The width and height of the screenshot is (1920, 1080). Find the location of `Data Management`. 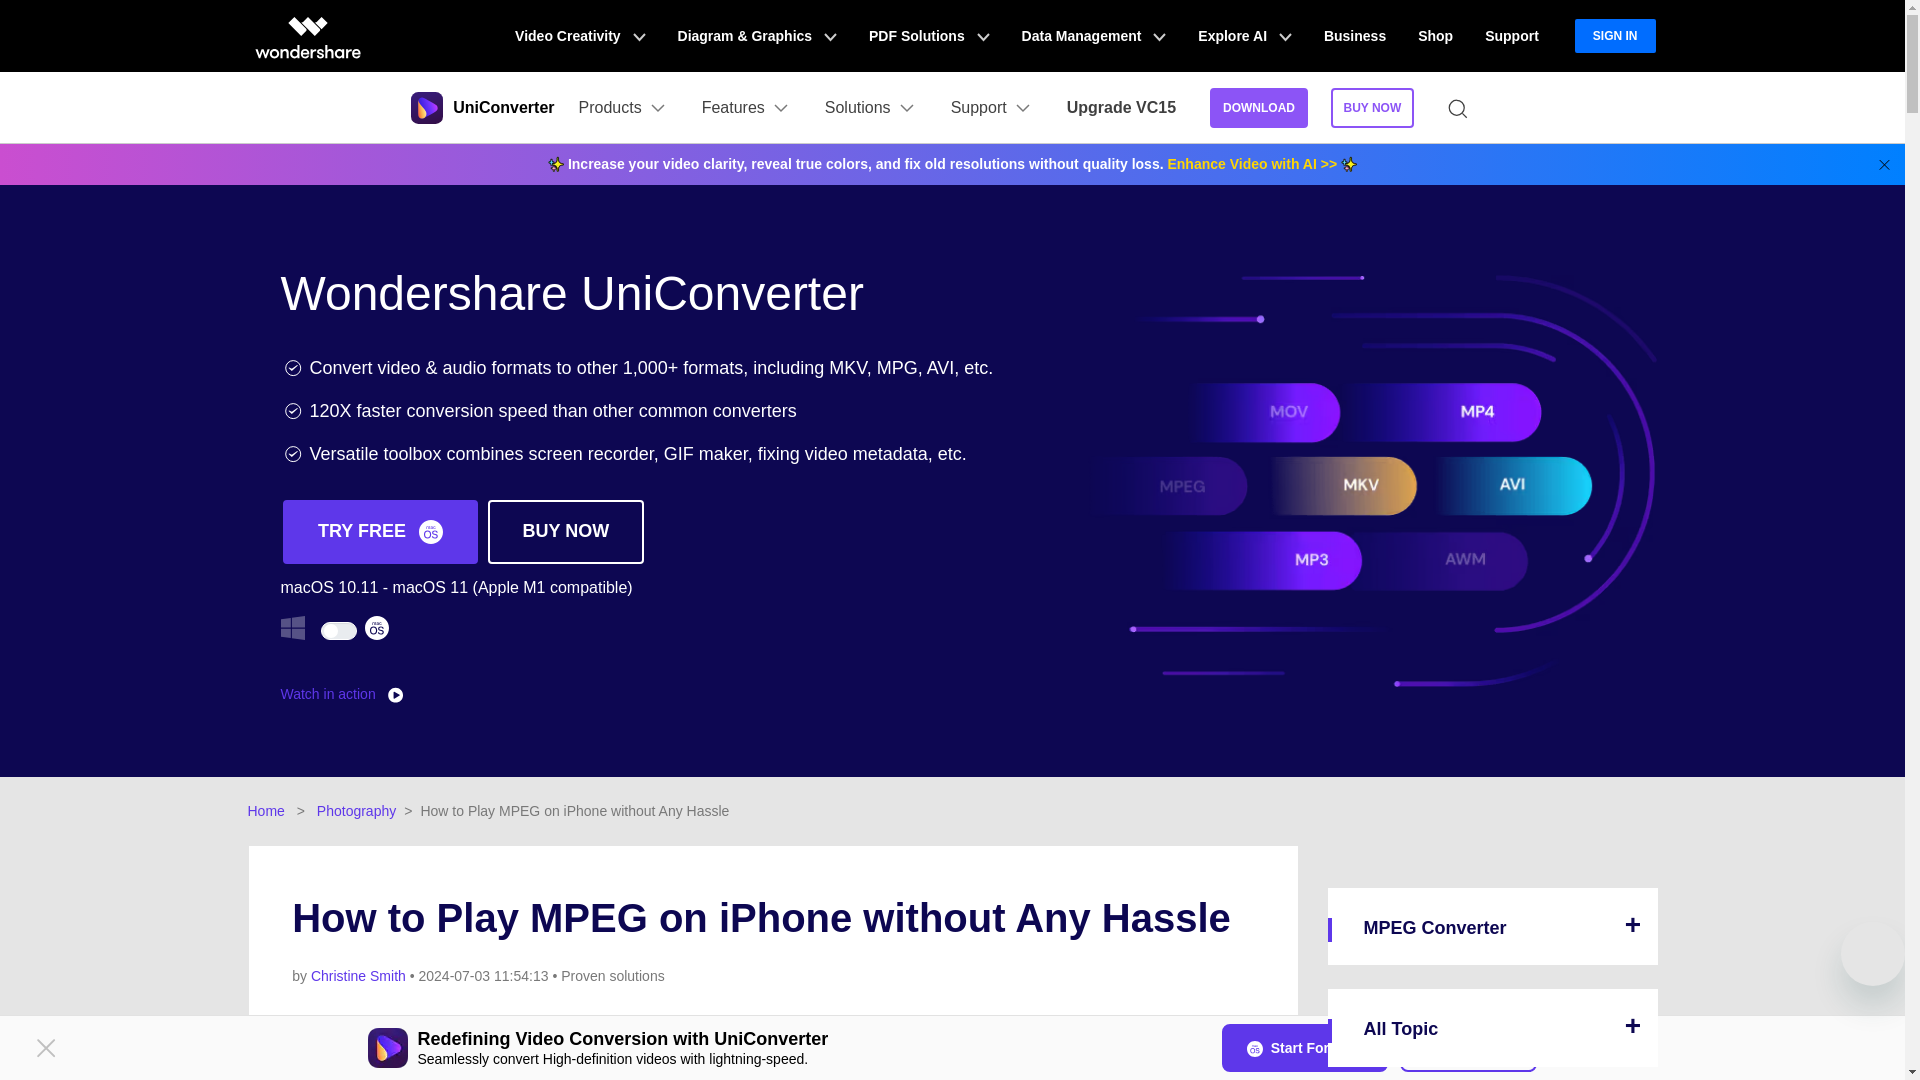

Data Management is located at coordinates (1094, 36).